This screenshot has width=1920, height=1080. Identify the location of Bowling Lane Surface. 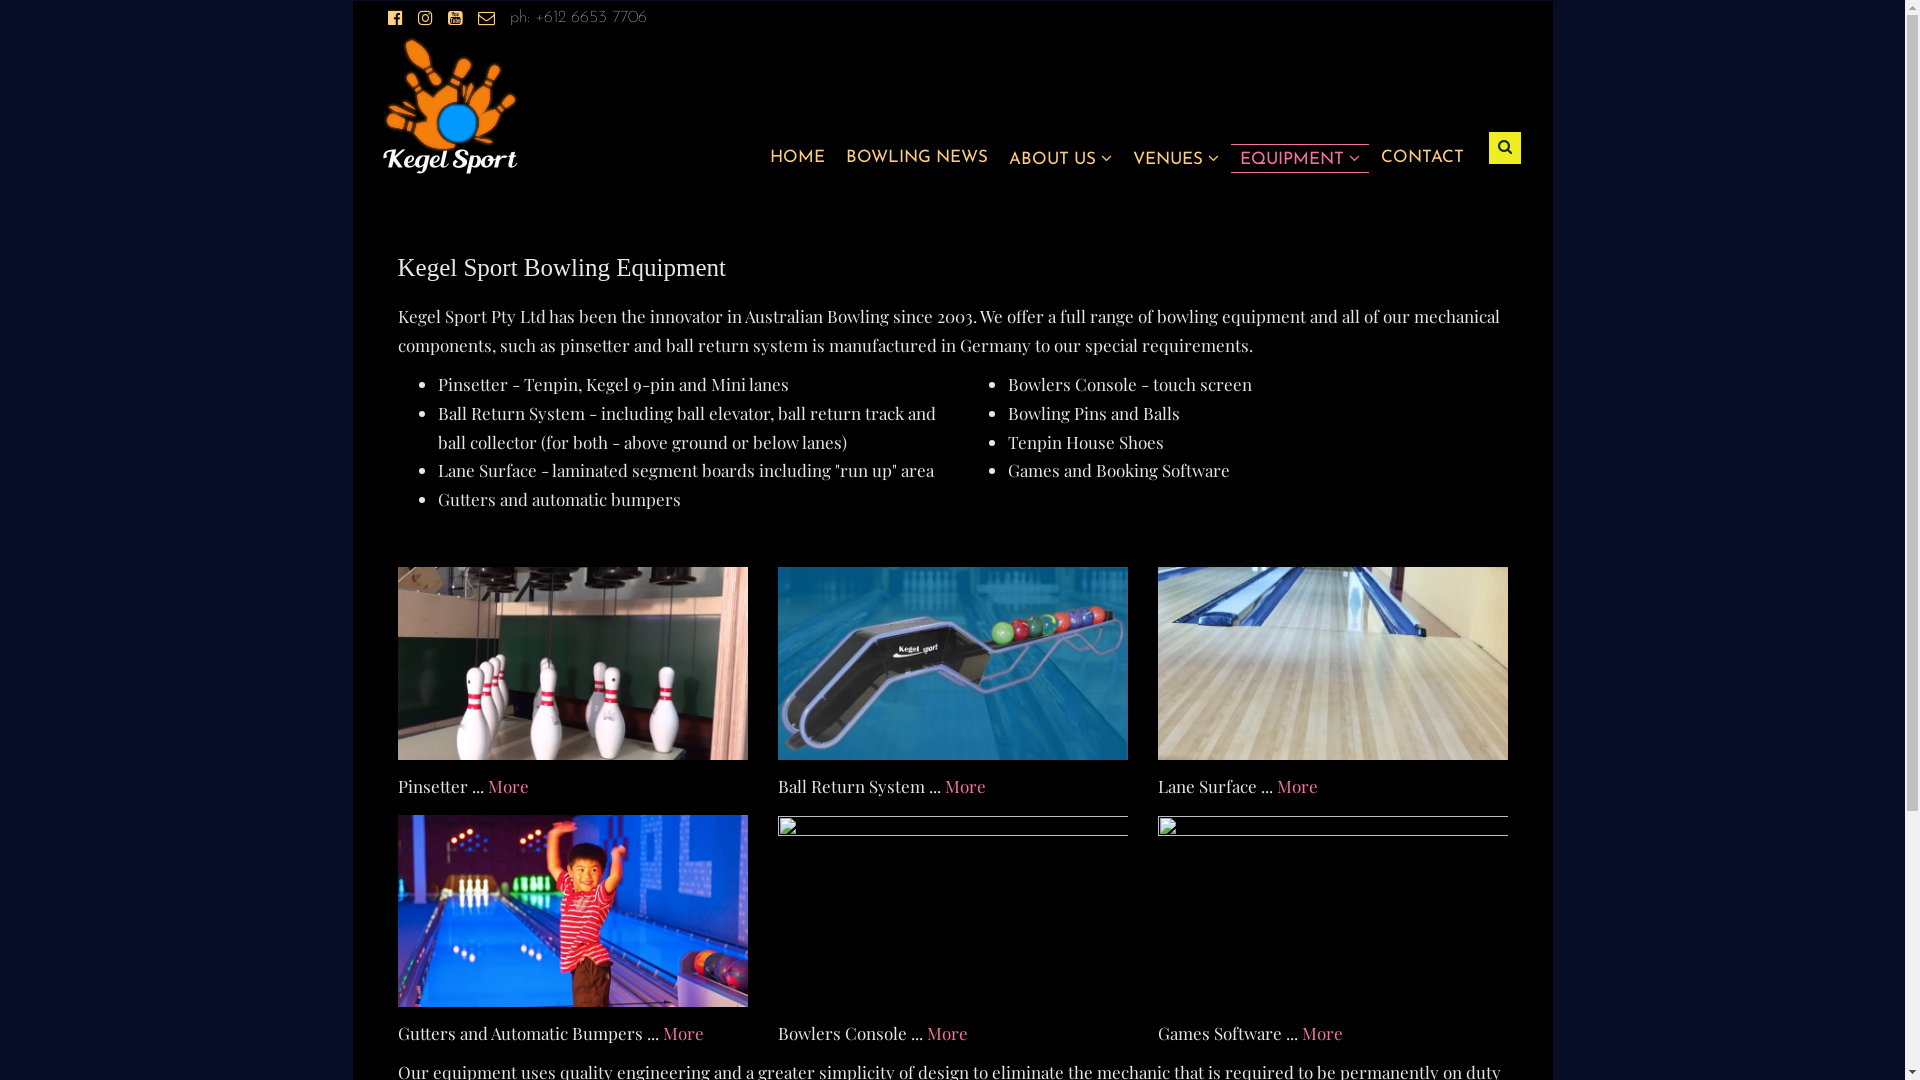
(1333, 664).